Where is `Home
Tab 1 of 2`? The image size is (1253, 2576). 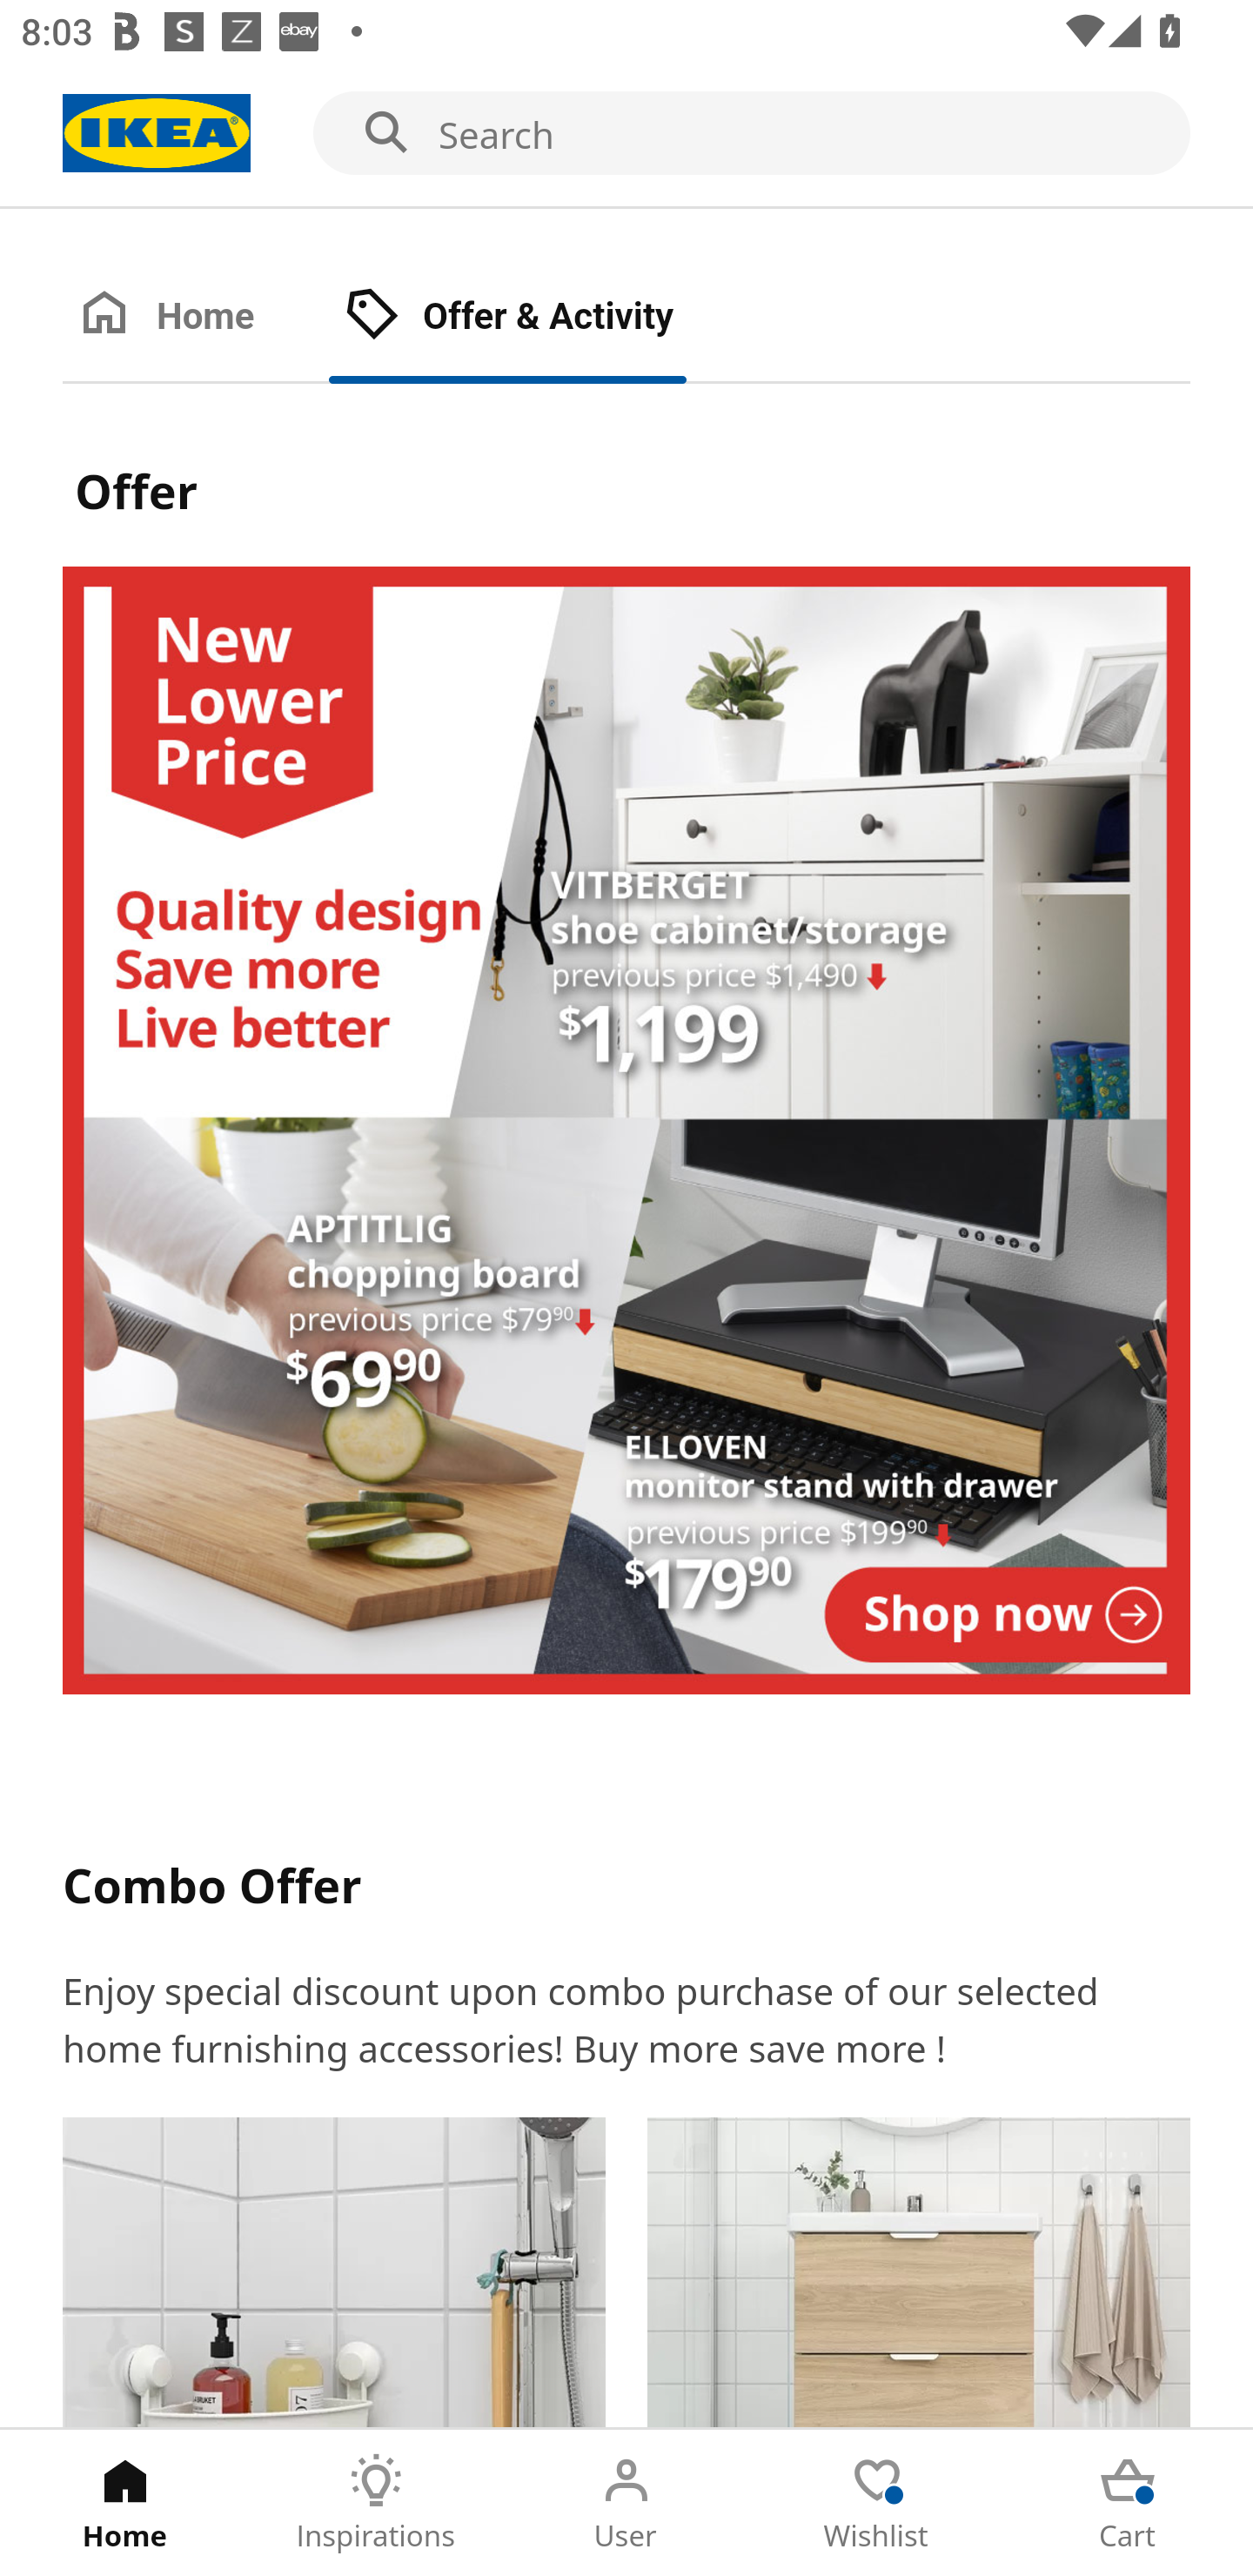
Home
Tab 1 of 2 is located at coordinates (195, 317).